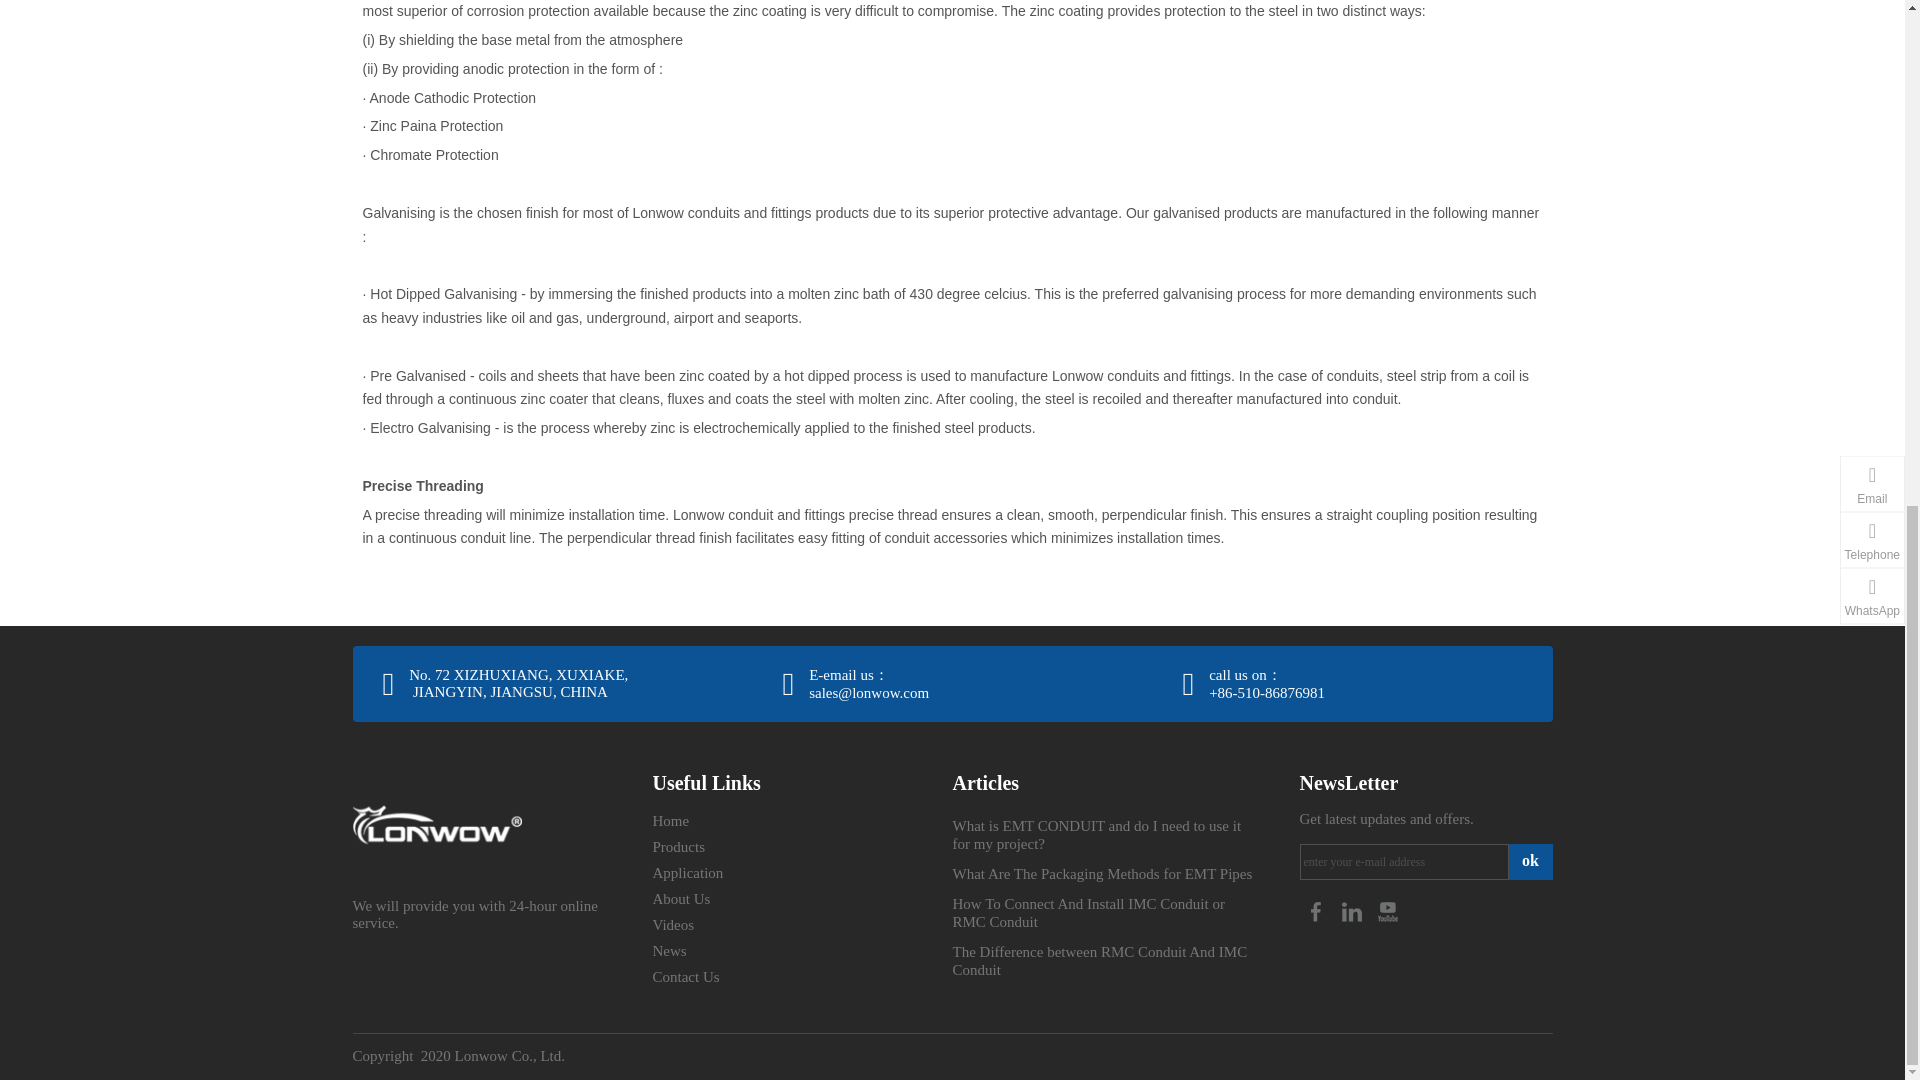  Describe the element at coordinates (668, 950) in the screenshot. I see `News` at that location.